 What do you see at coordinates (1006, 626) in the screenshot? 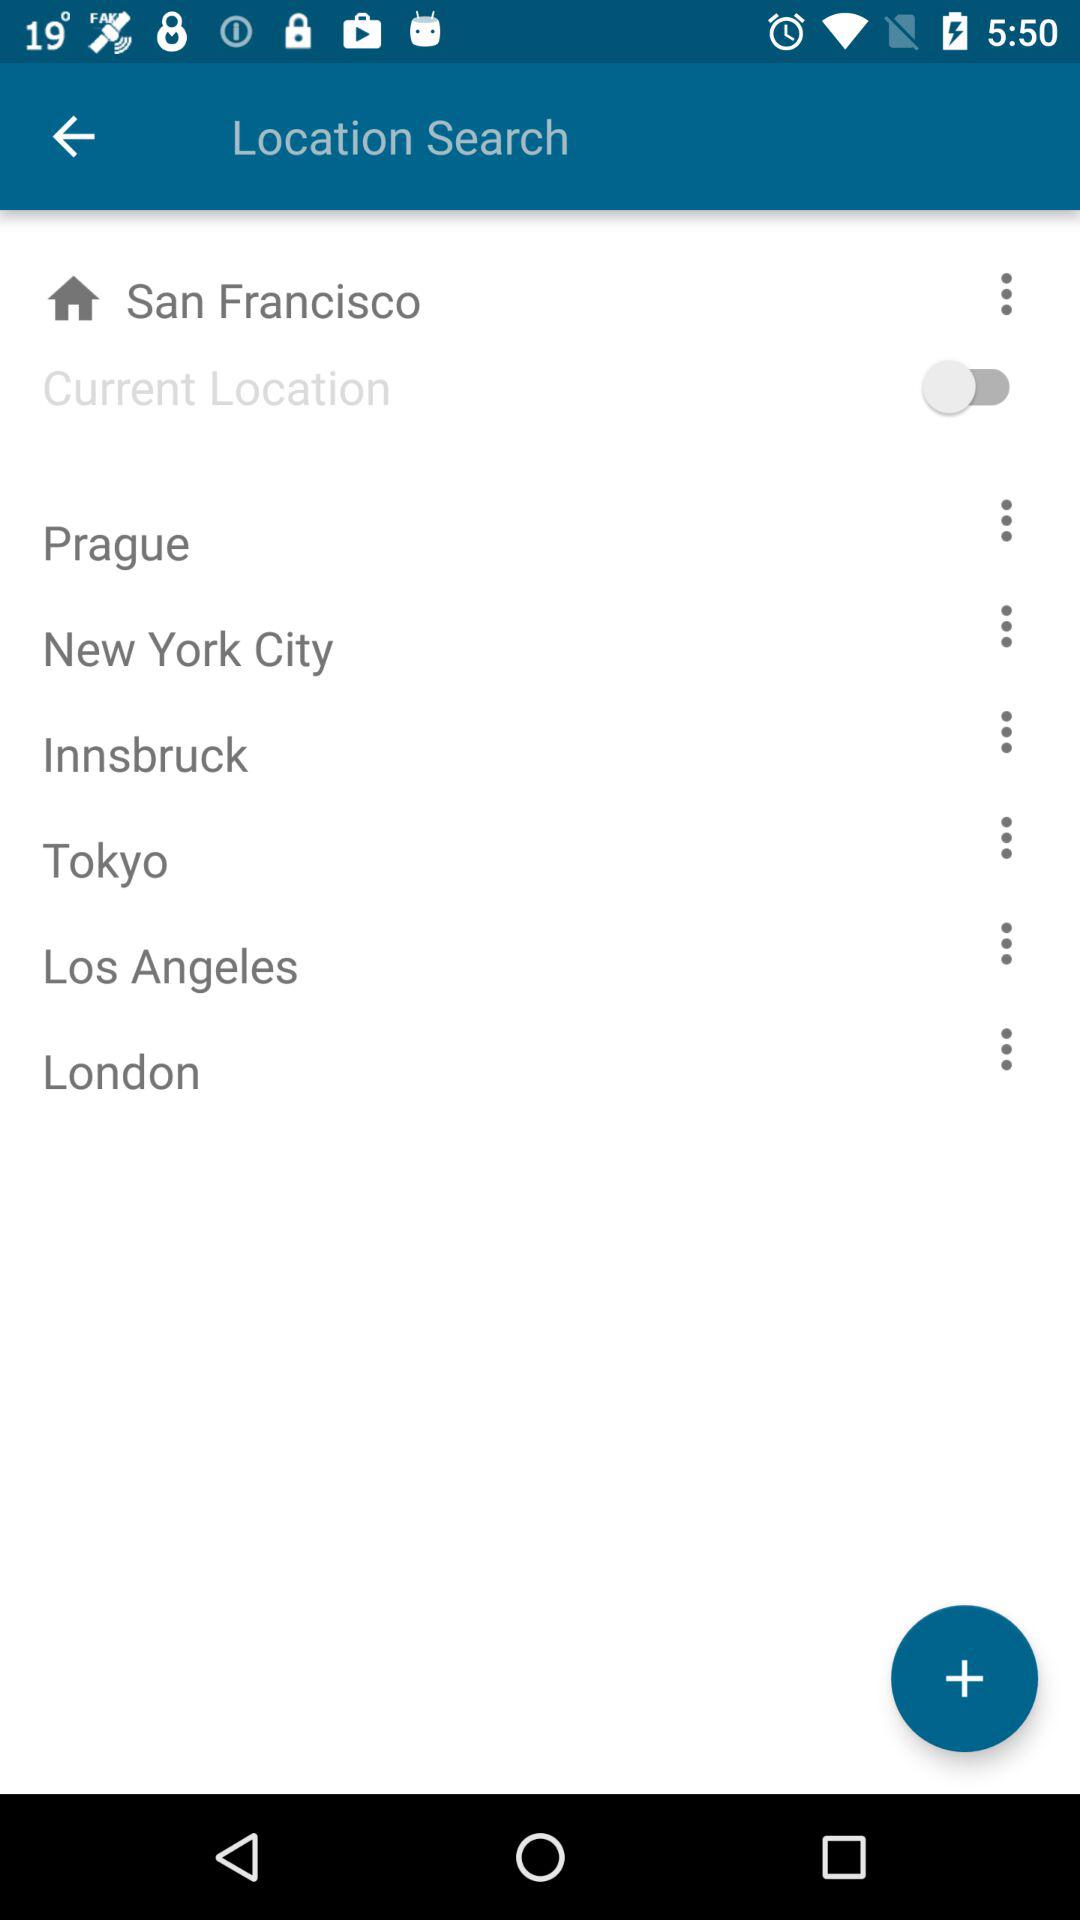
I see `toggle more options` at bounding box center [1006, 626].